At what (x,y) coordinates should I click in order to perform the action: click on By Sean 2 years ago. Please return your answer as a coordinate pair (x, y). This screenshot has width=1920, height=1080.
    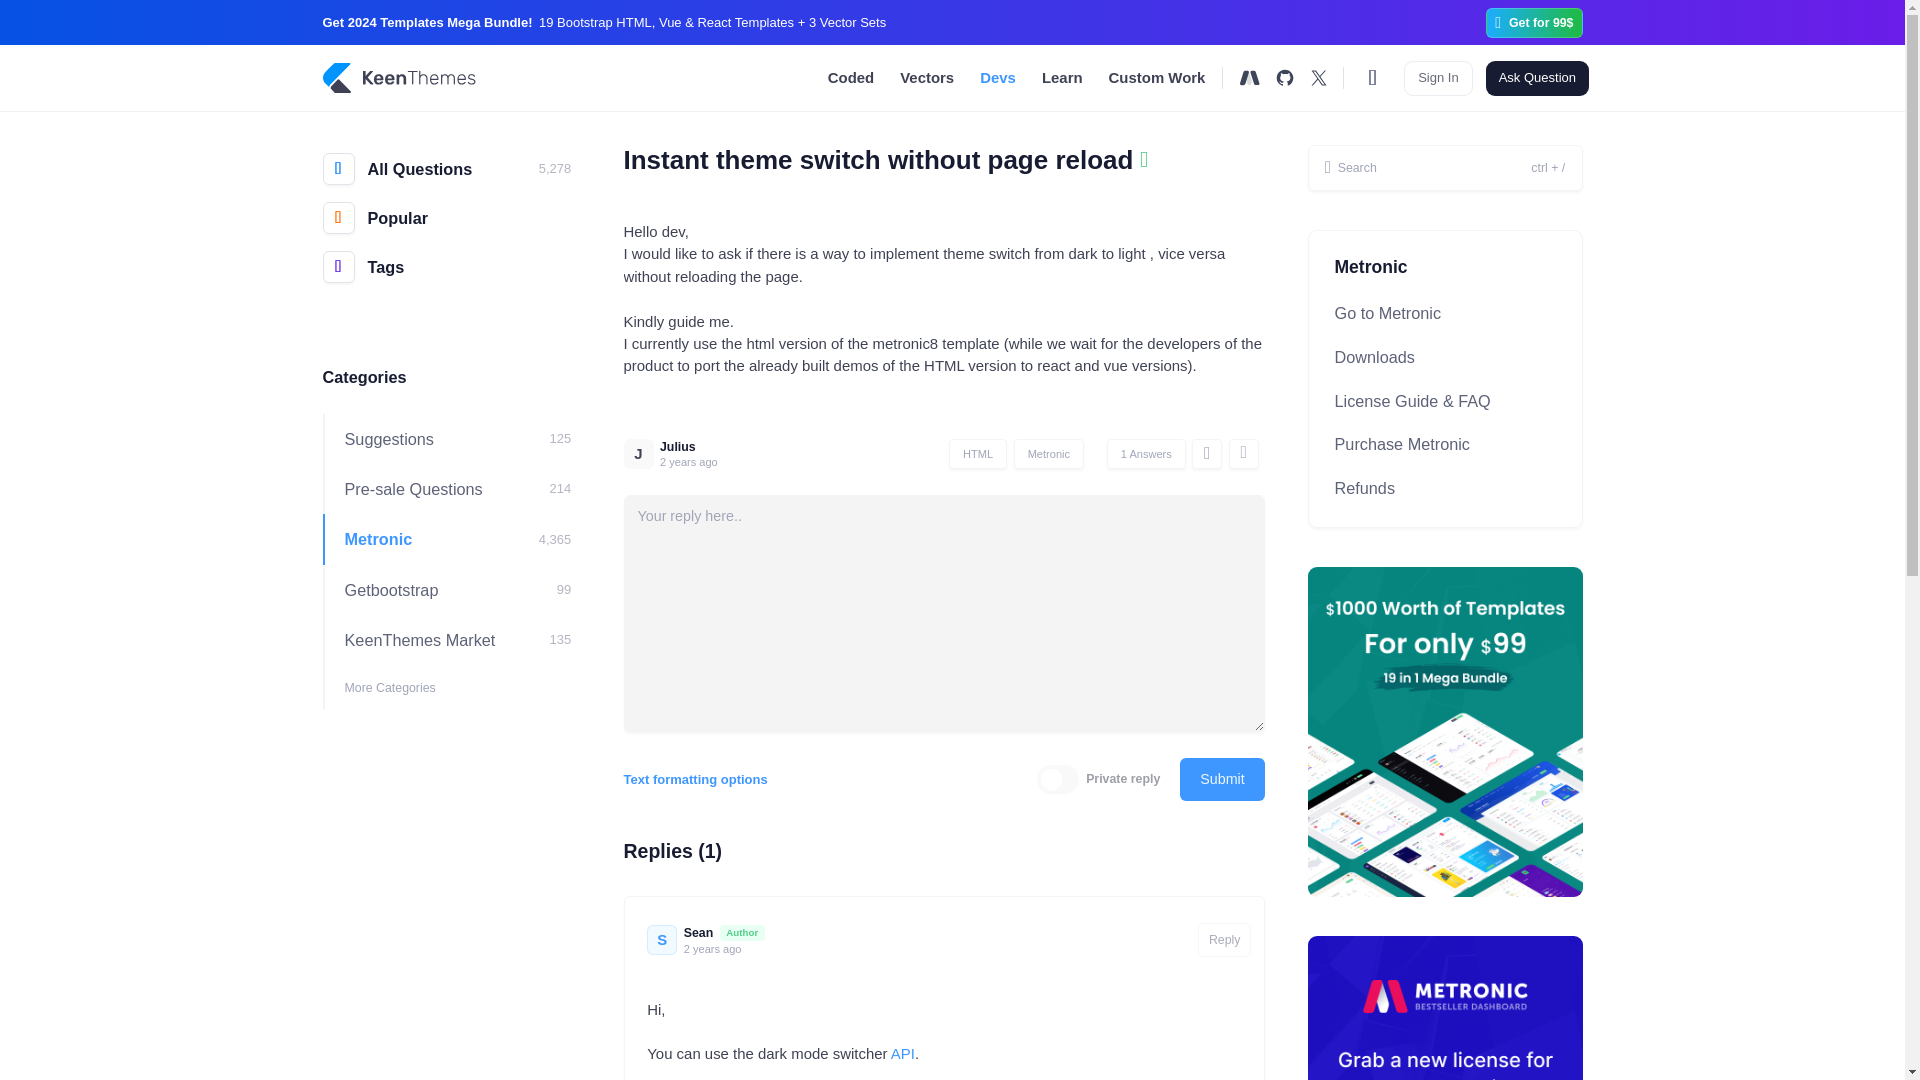
    Looking at the image, I should click on (1146, 453).